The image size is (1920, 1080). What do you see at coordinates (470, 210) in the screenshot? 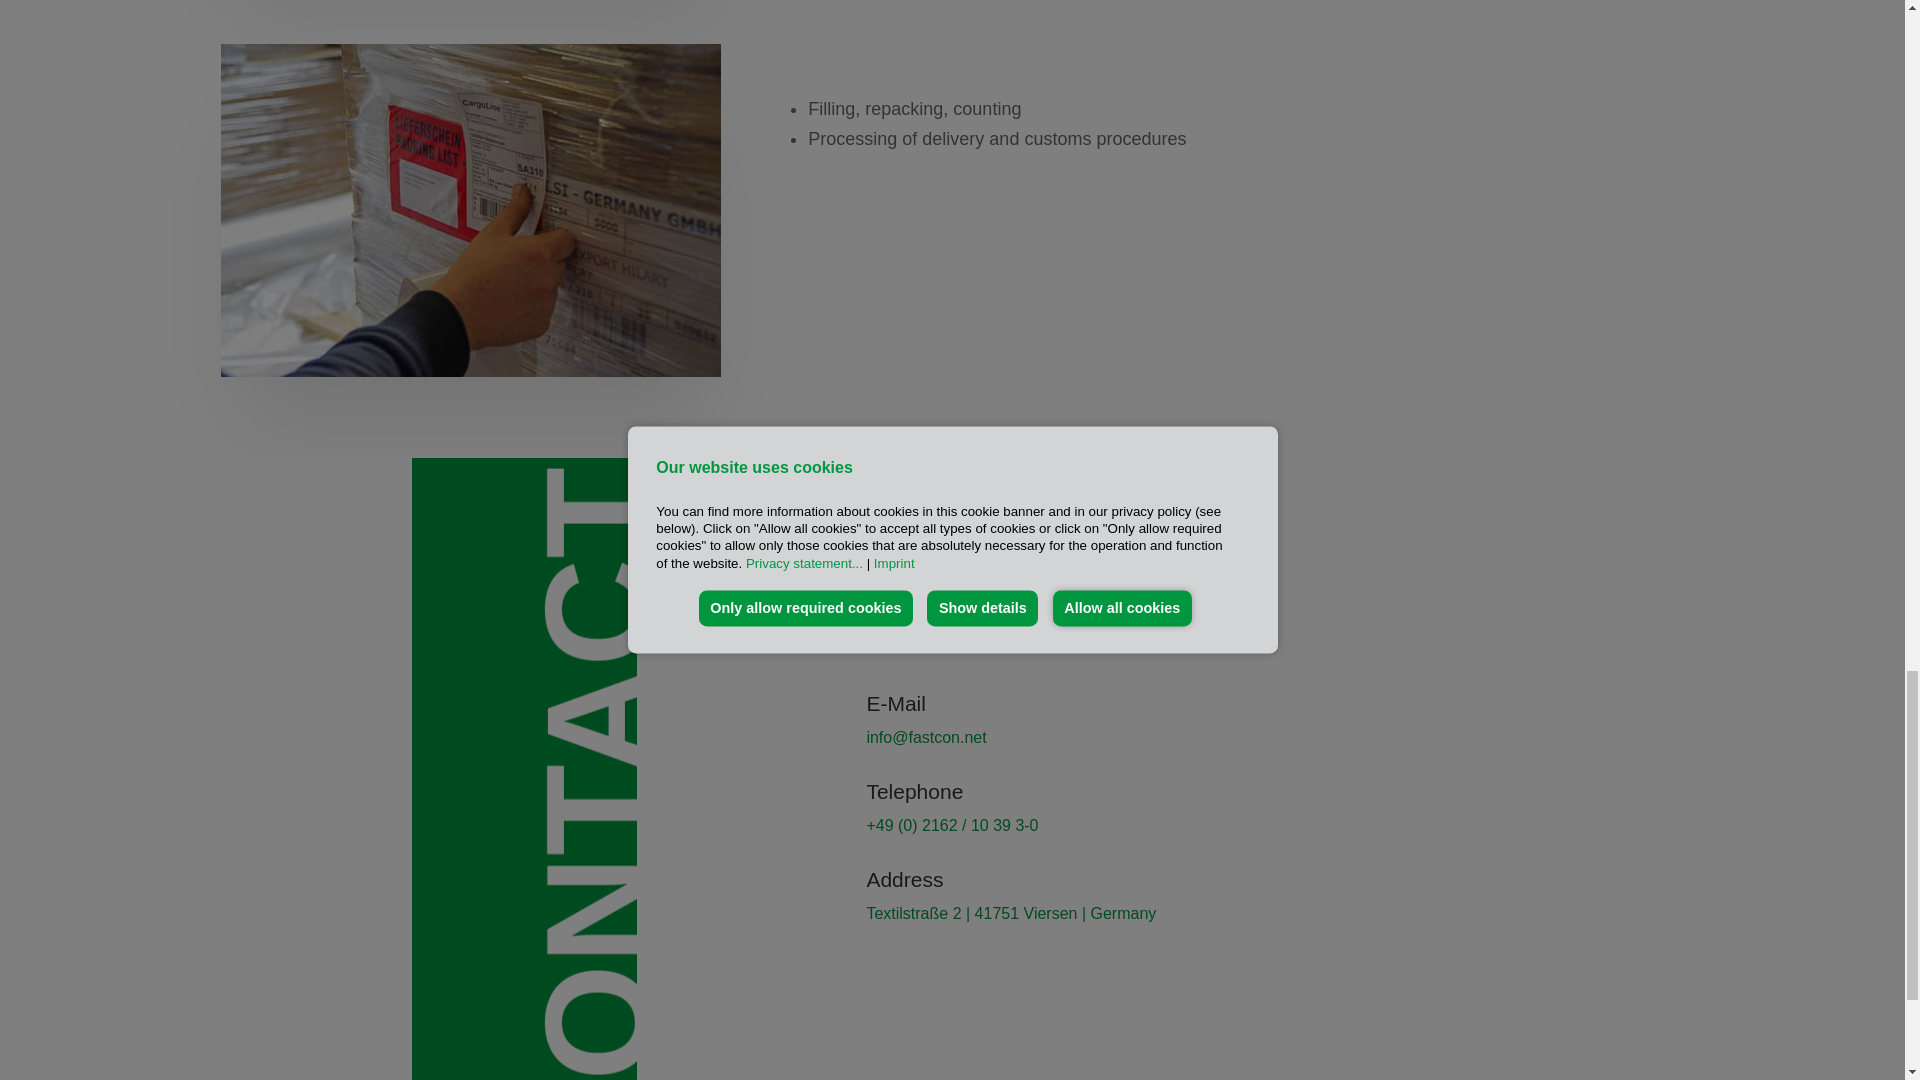
I see `fastcon-promotion-bild-003` at bounding box center [470, 210].